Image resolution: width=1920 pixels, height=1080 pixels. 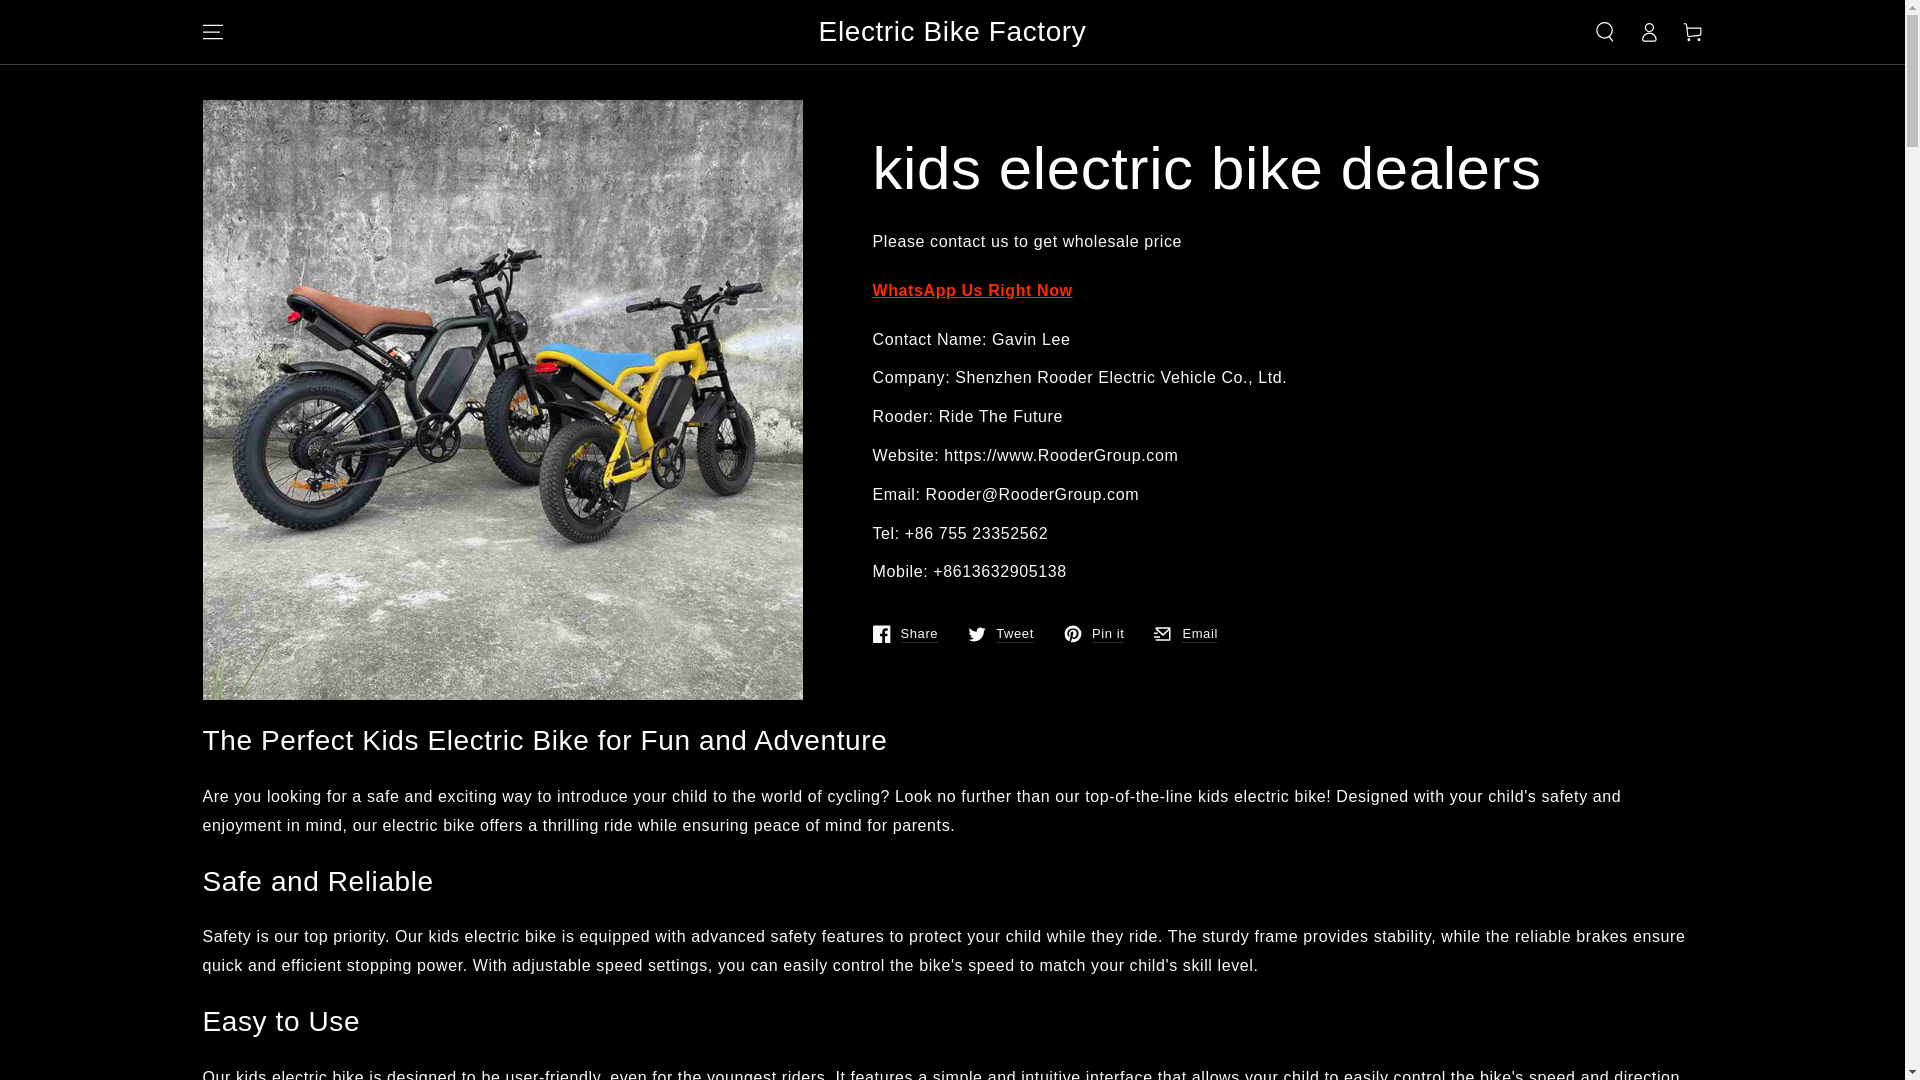 I want to click on SKIP TO PRODUCT INFORMATION, so click(x=321, y=124).